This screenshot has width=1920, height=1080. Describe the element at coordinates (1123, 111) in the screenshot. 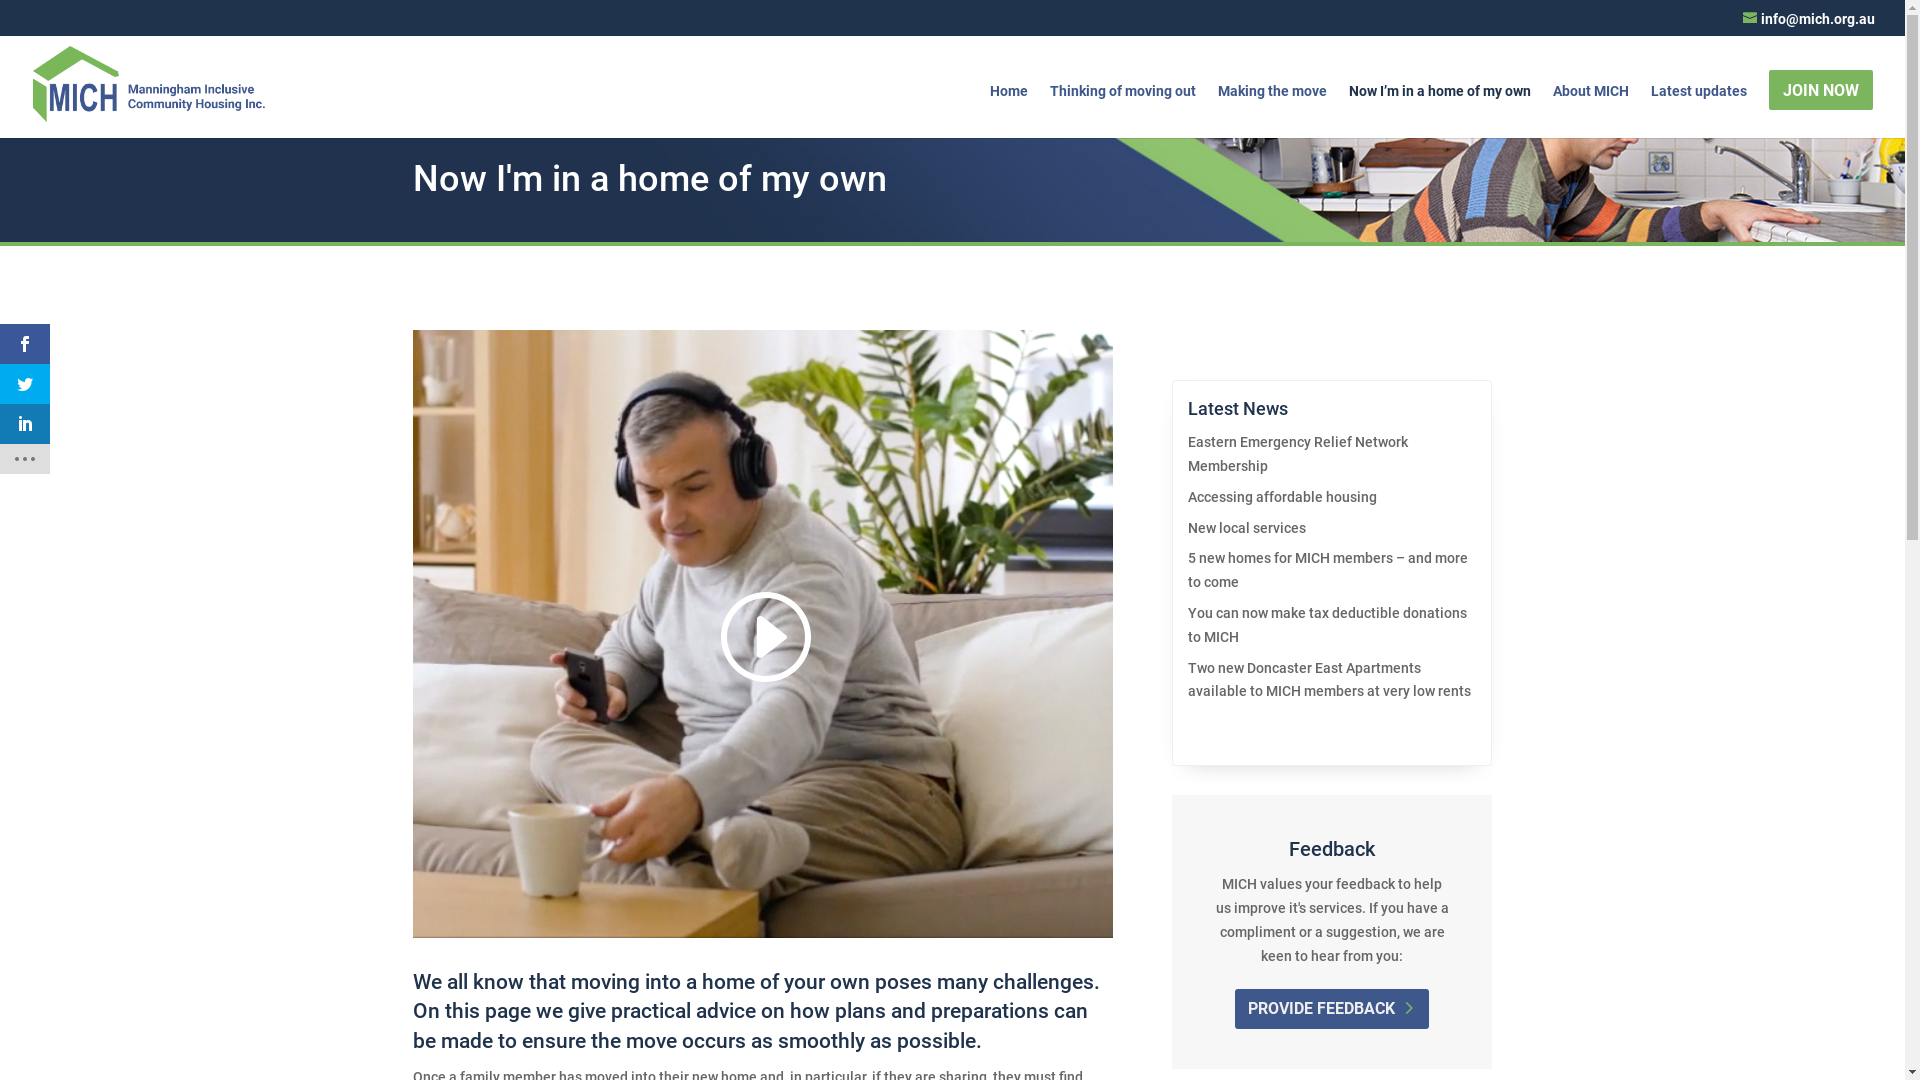

I see `Thinking of moving out` at that location.